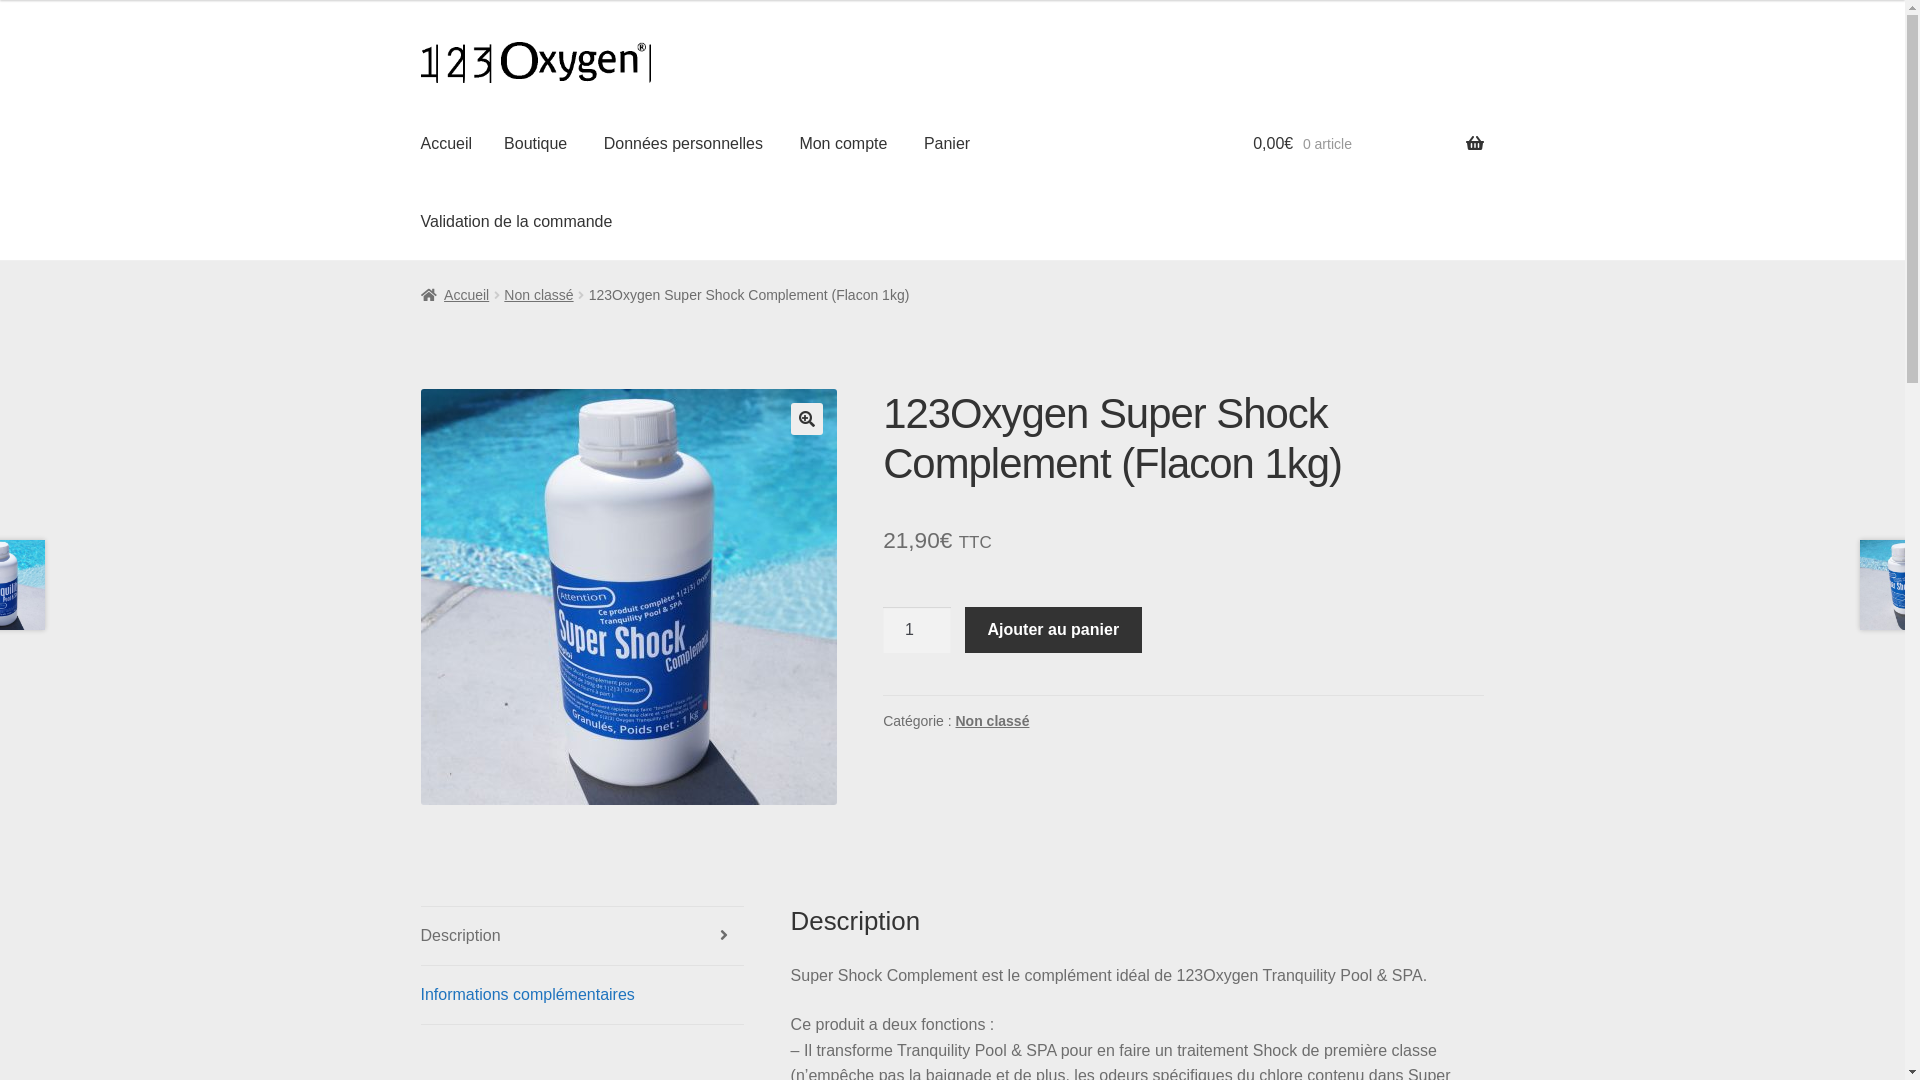  I want to click on Description, so click(583, 936).